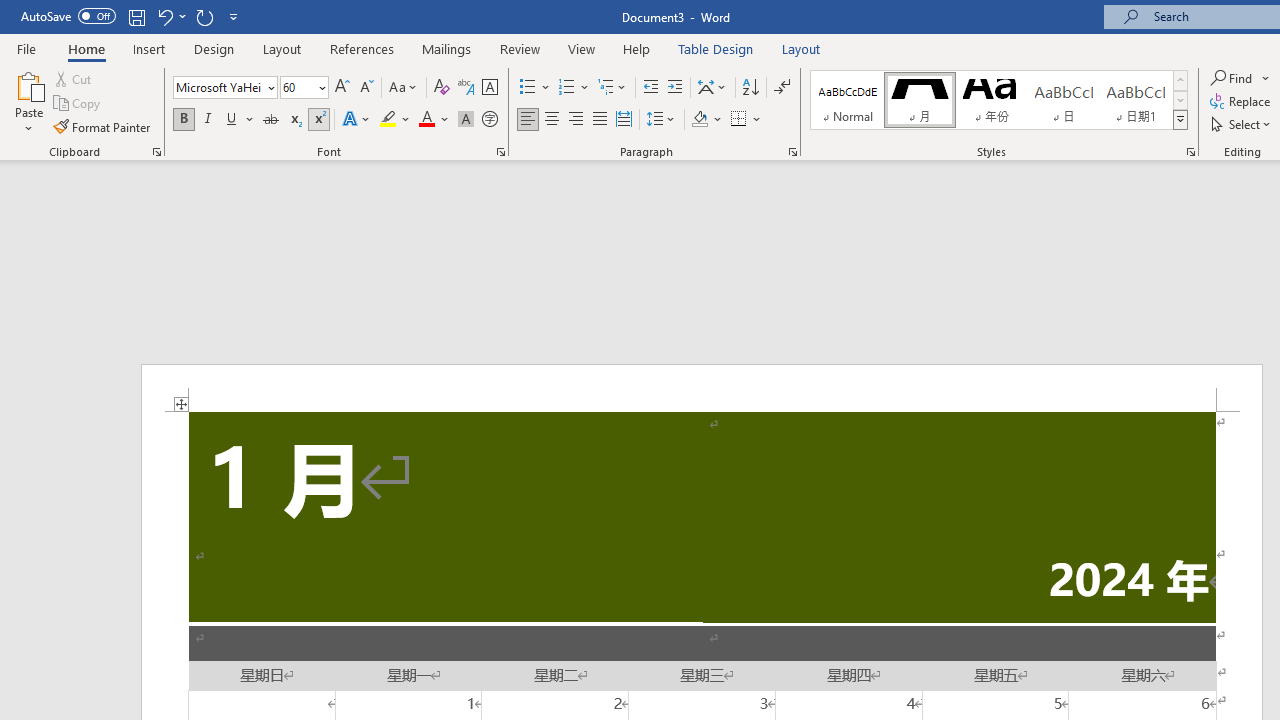 The image size is (1280, 720). What do you see at coordinates (357, 120) in the screenshot?
I see `Text Effects and Typography` at bounding box center [357, 120].